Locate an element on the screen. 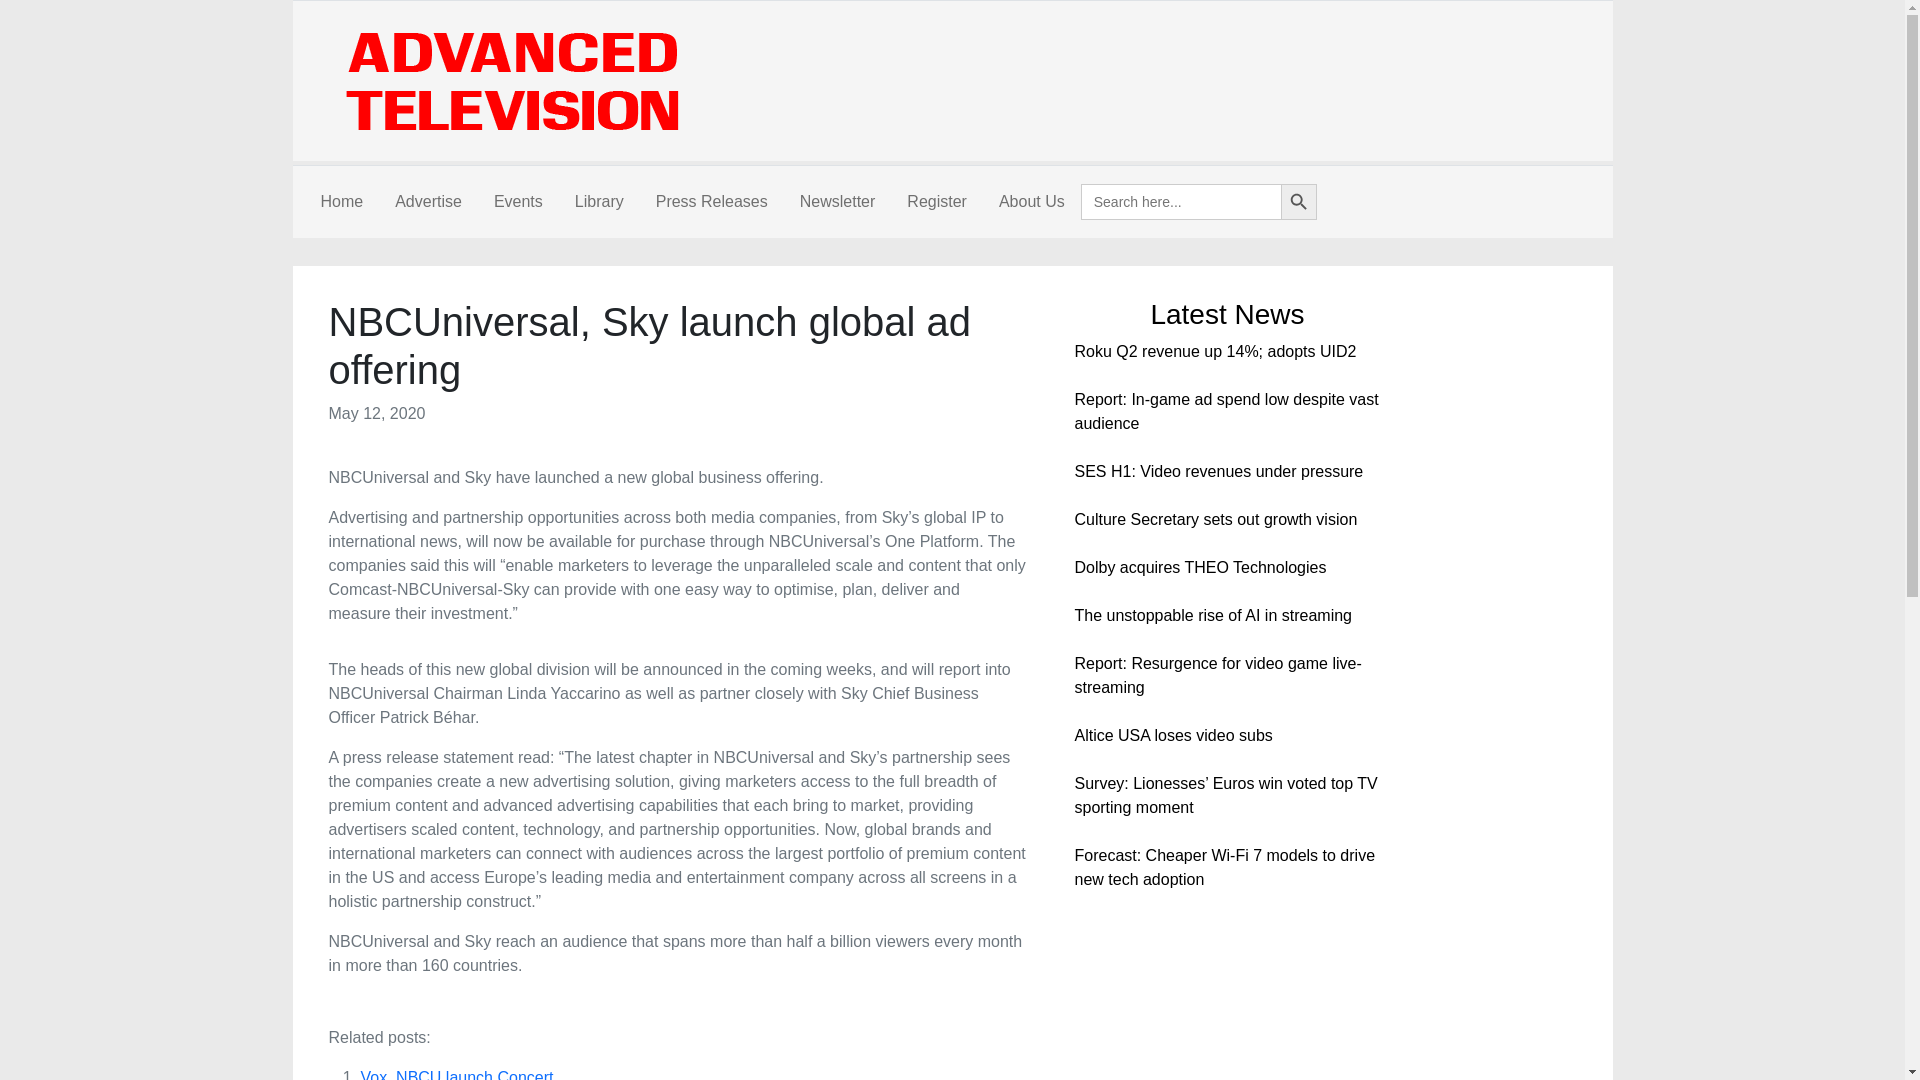 The image size is (1920, 1080). Report: Resurgence for video game live-streaming is located at coordinates (1217, 674).